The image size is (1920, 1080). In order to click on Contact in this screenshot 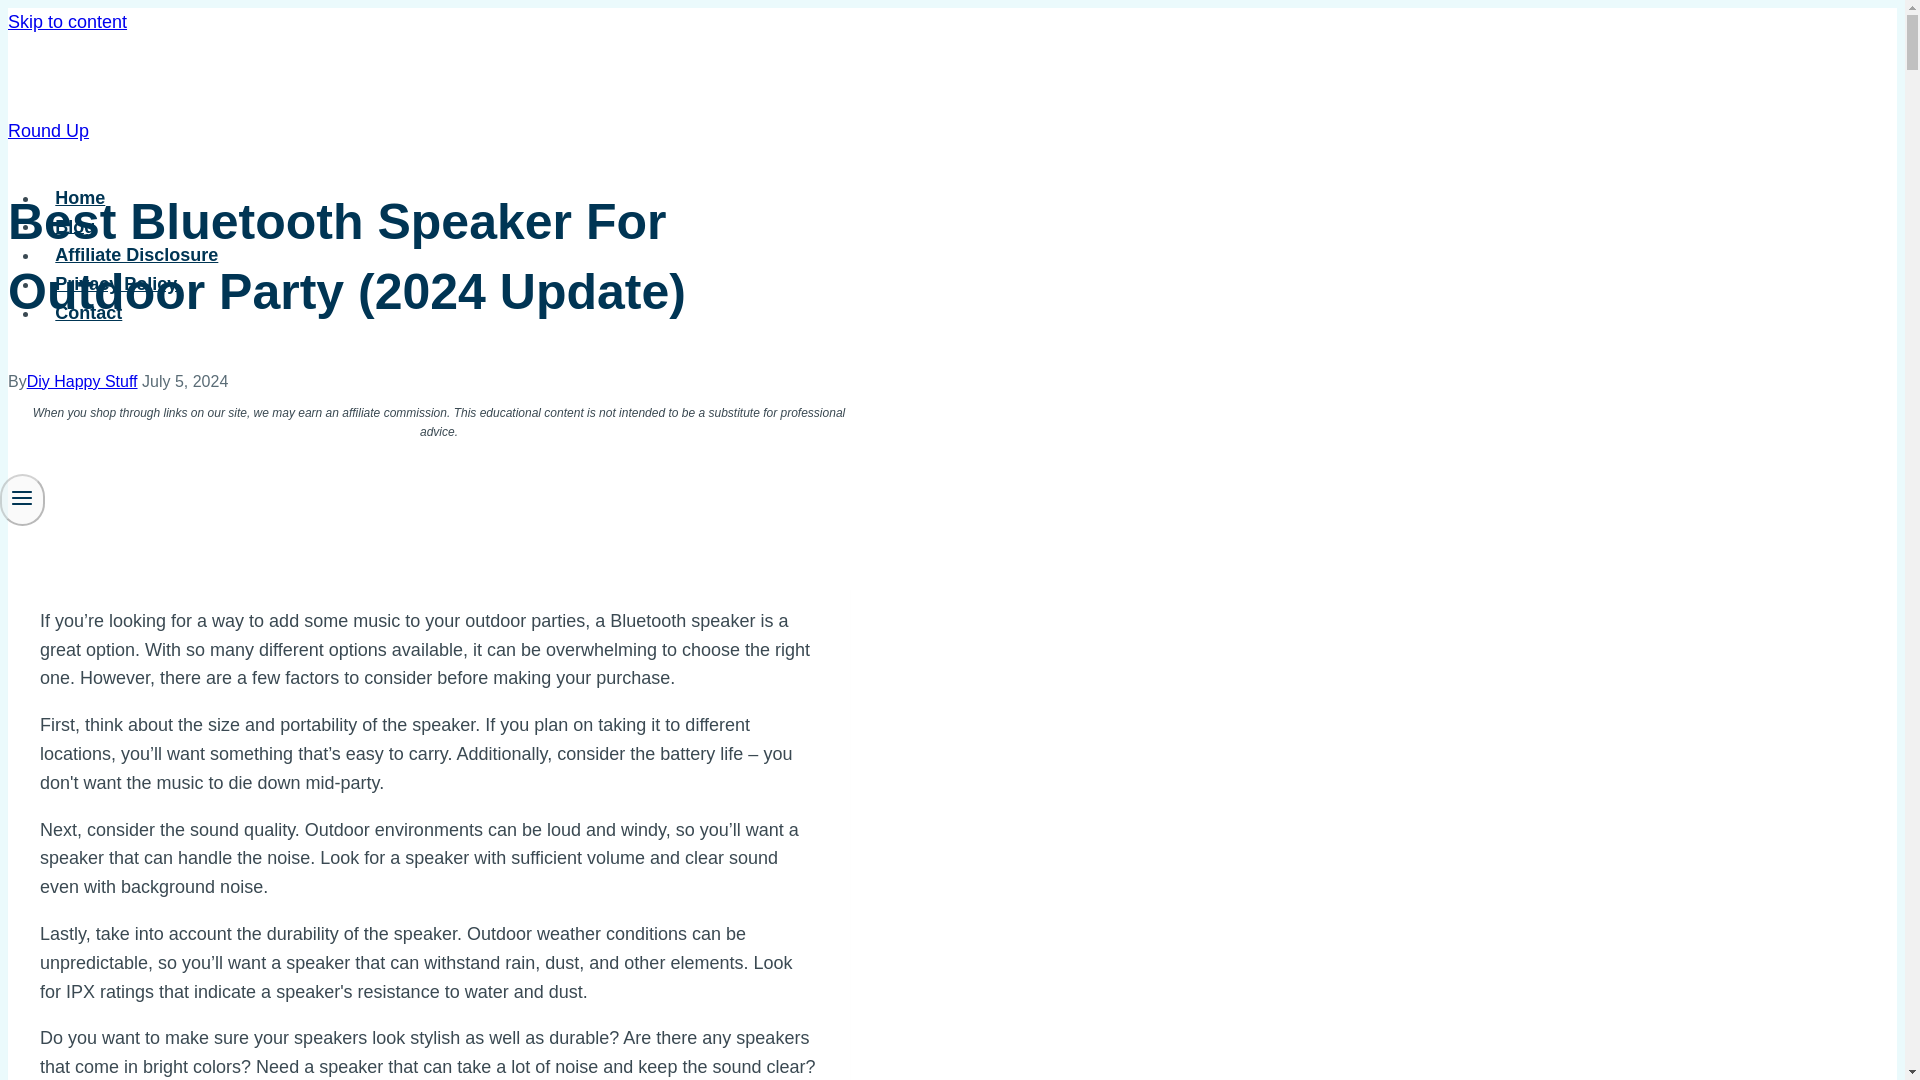, I will do `click(89, 312)`.